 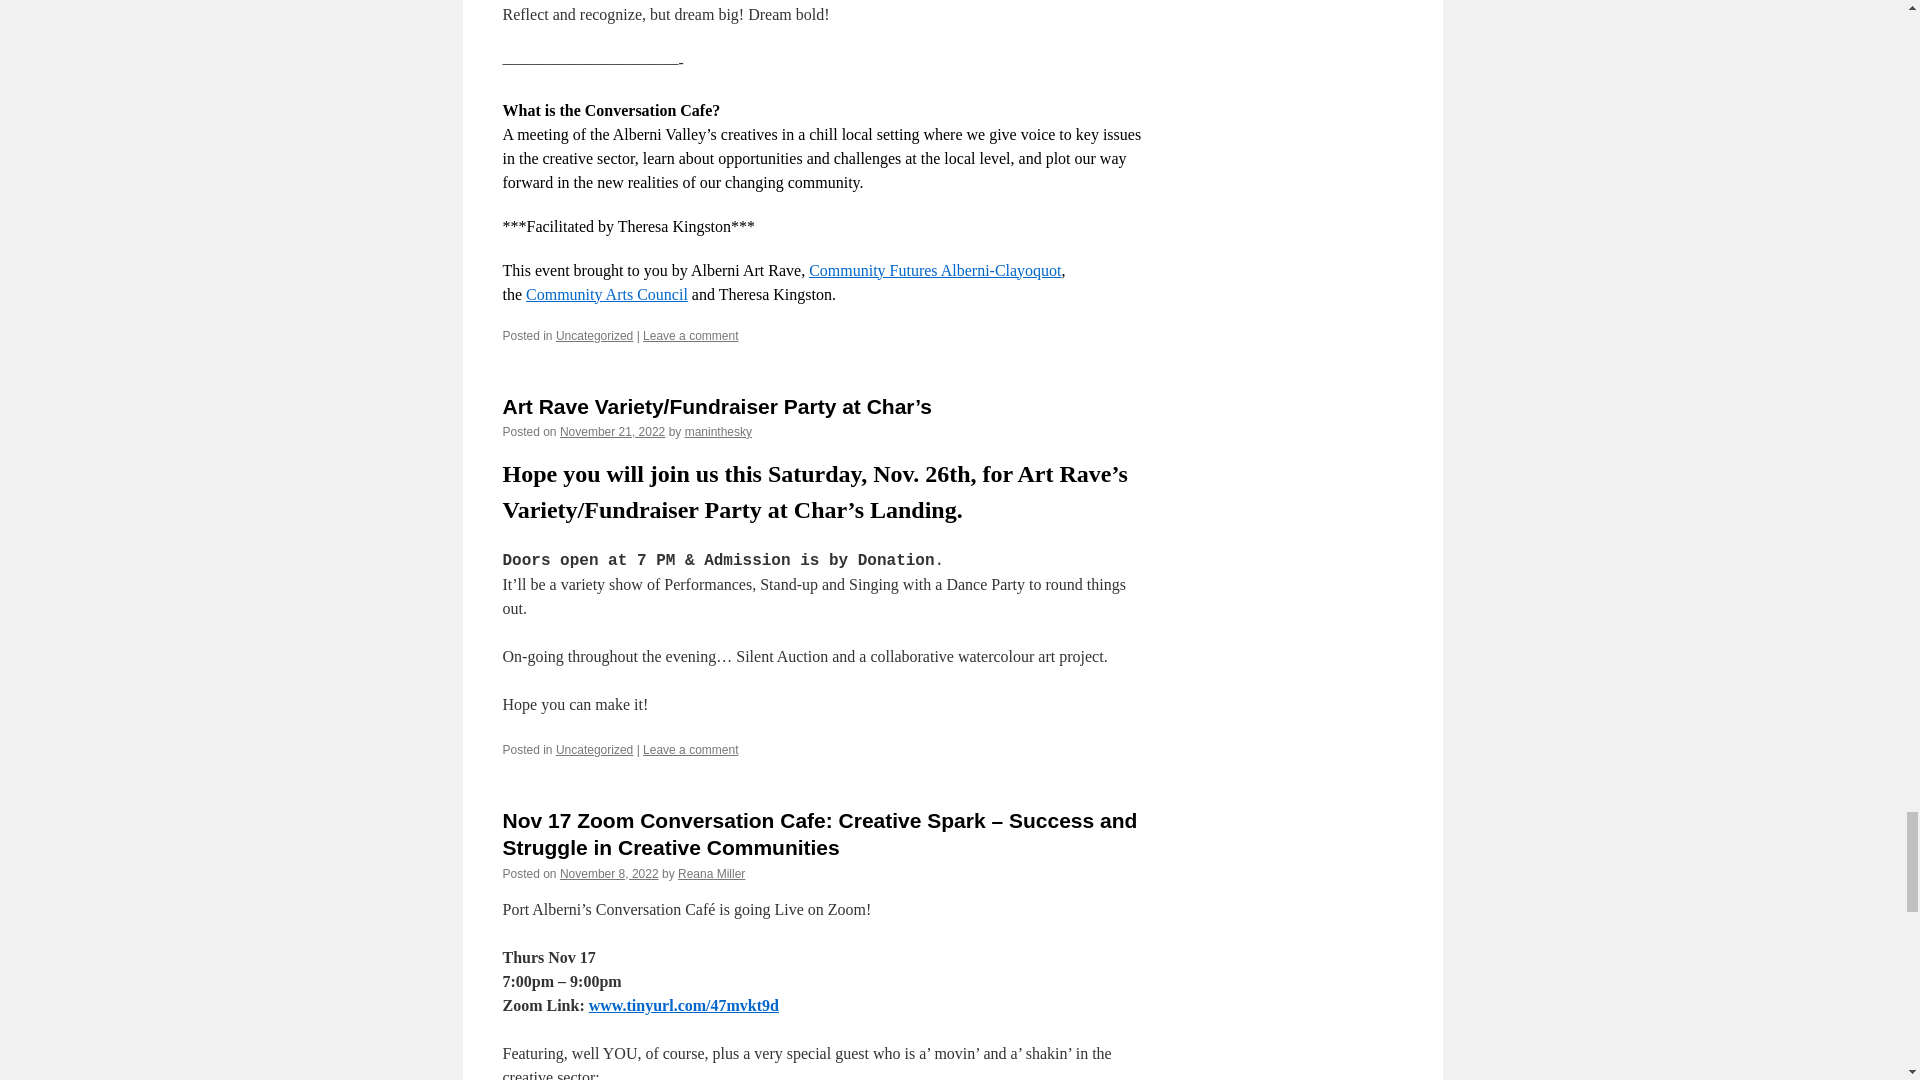 I want to click on 5:49 pm, so click(x=612, y=432).